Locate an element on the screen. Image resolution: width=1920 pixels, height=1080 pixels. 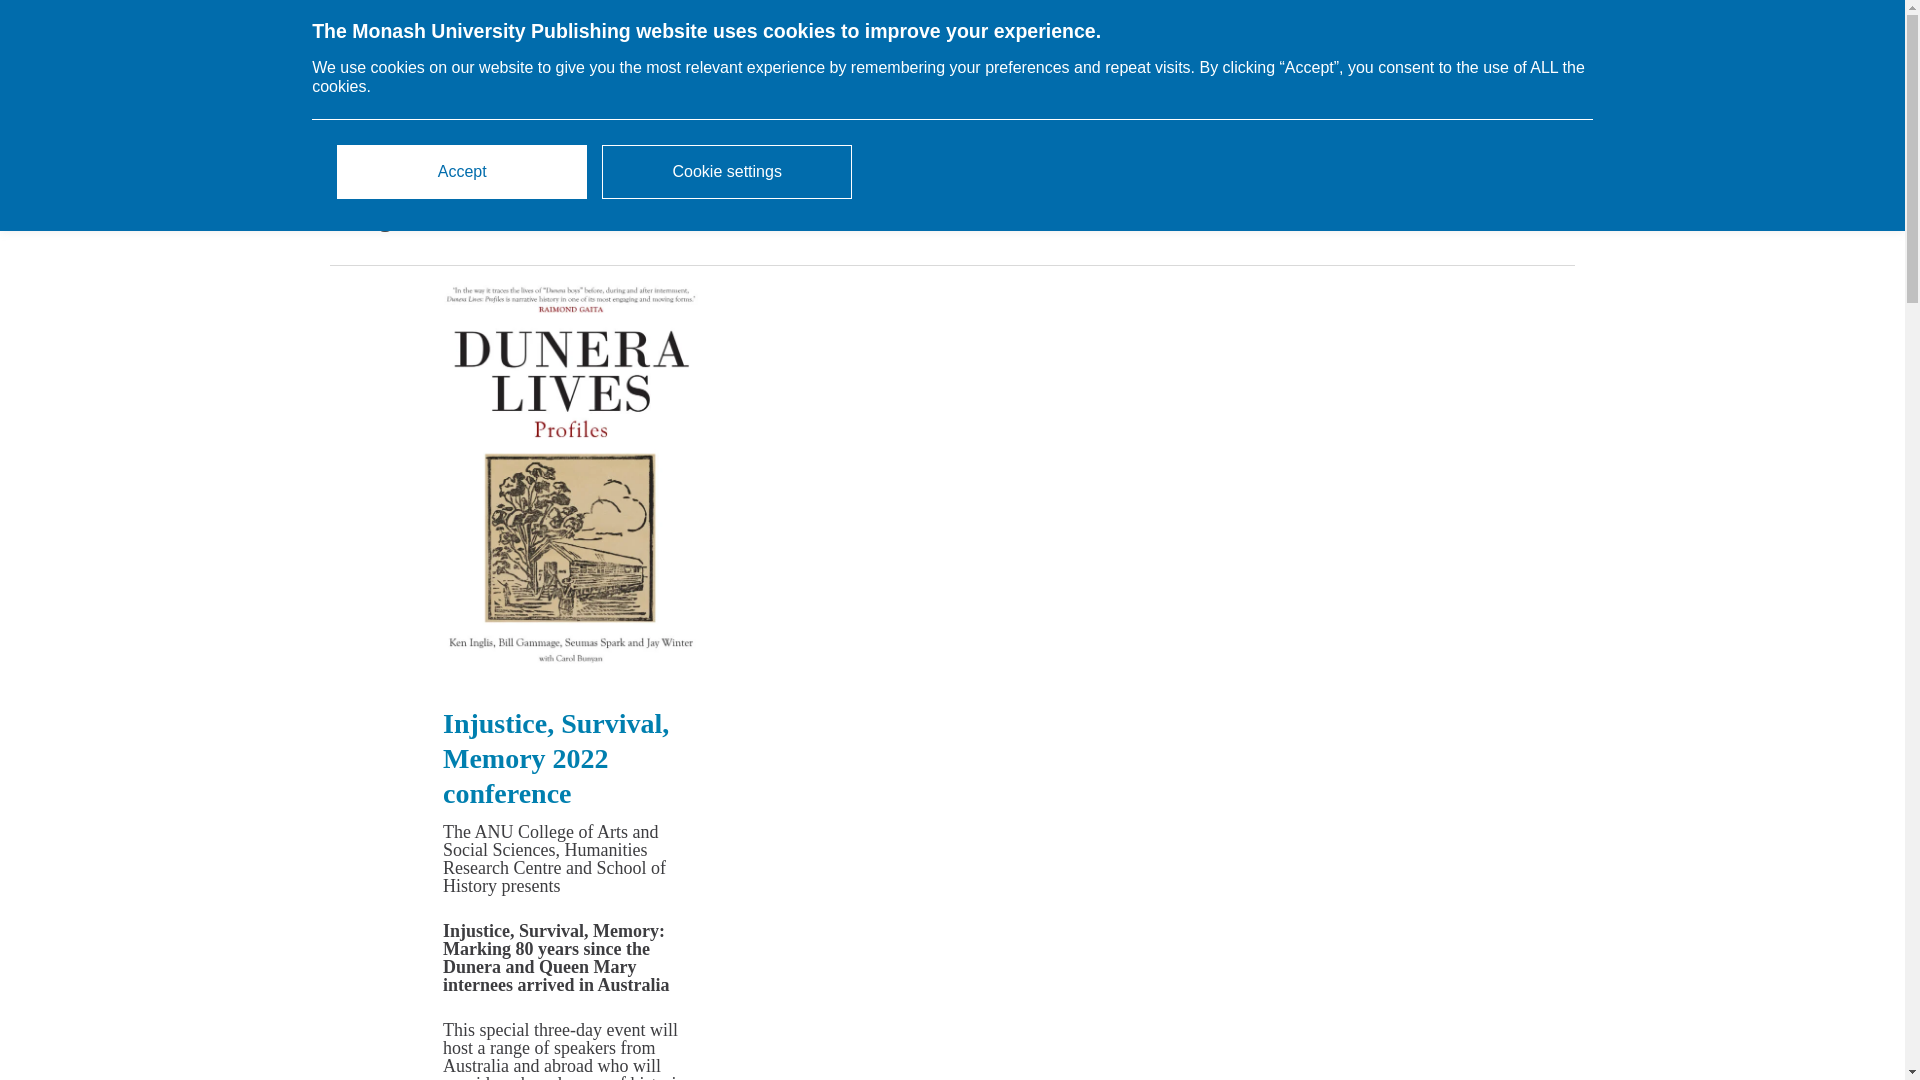
Title, author or keyword is located at coordinates (1402, 76).